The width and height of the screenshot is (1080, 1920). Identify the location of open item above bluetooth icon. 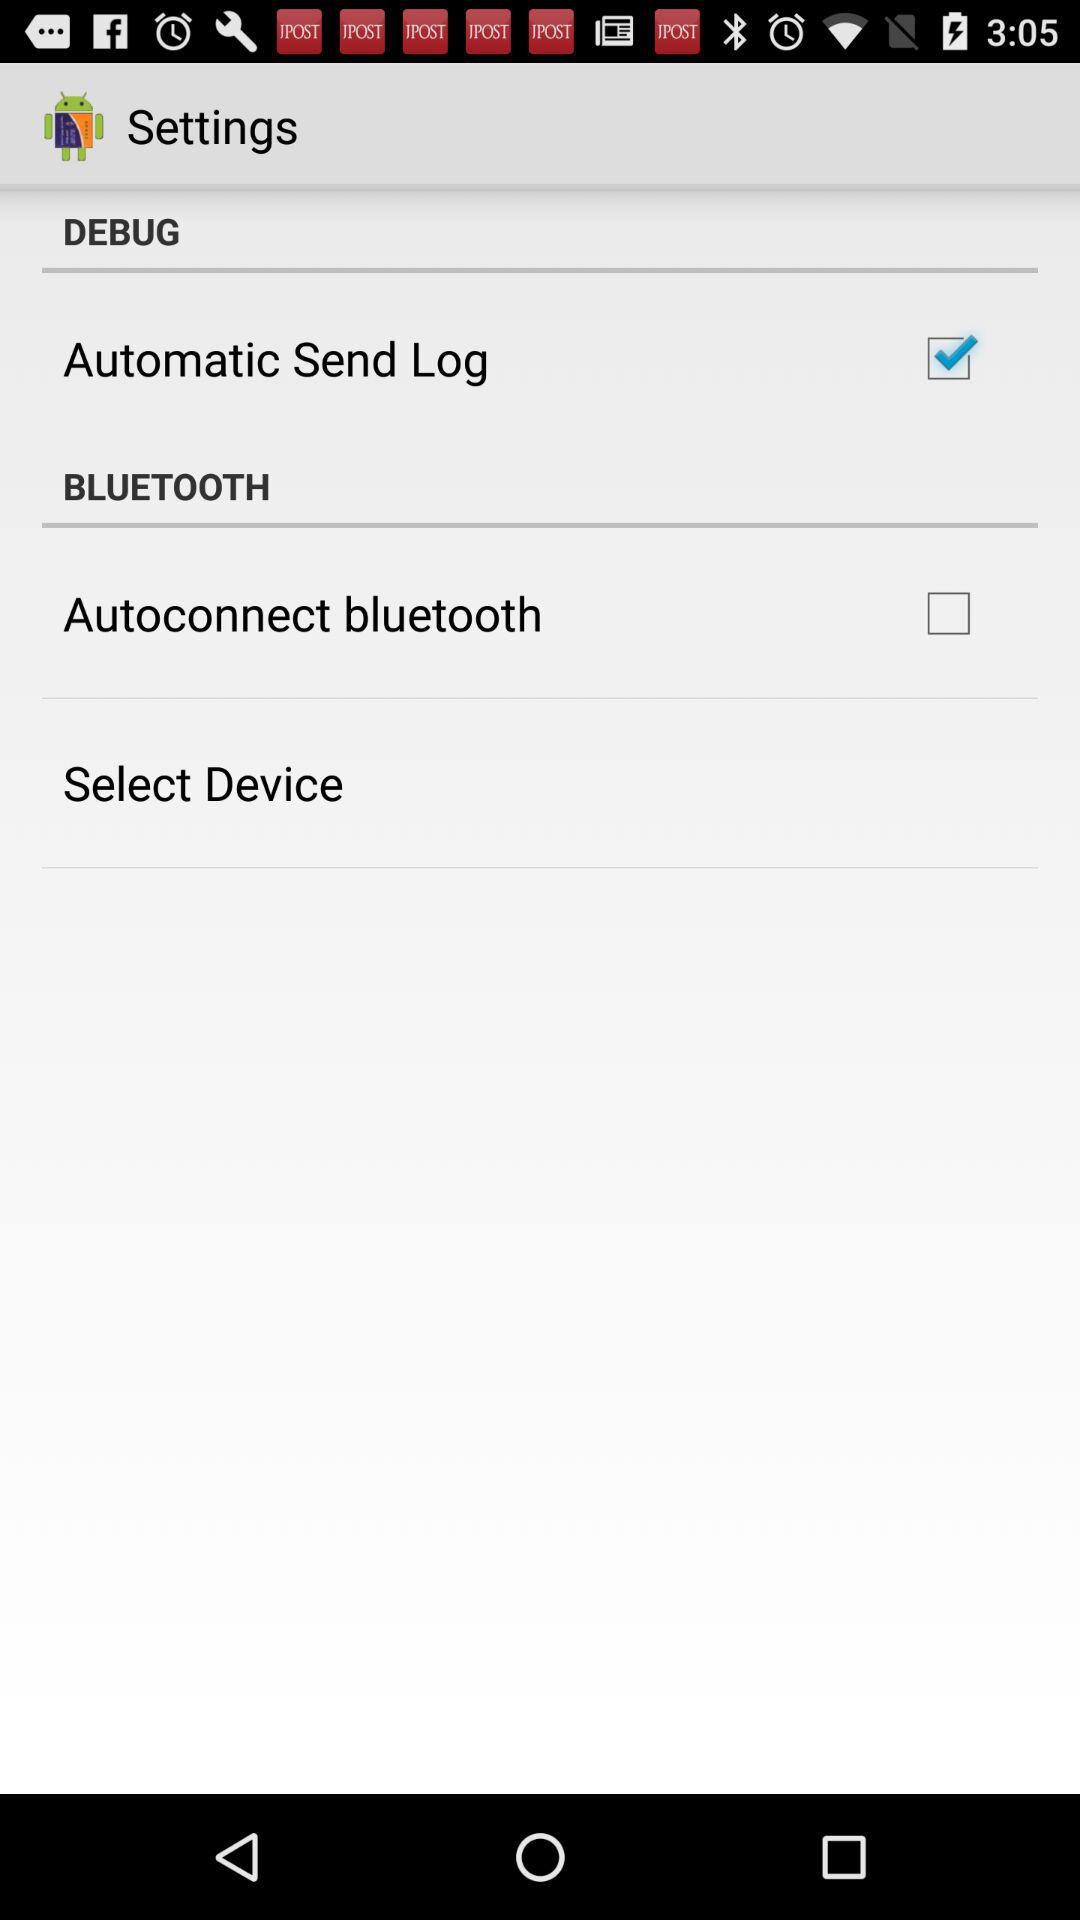
(276, 358).